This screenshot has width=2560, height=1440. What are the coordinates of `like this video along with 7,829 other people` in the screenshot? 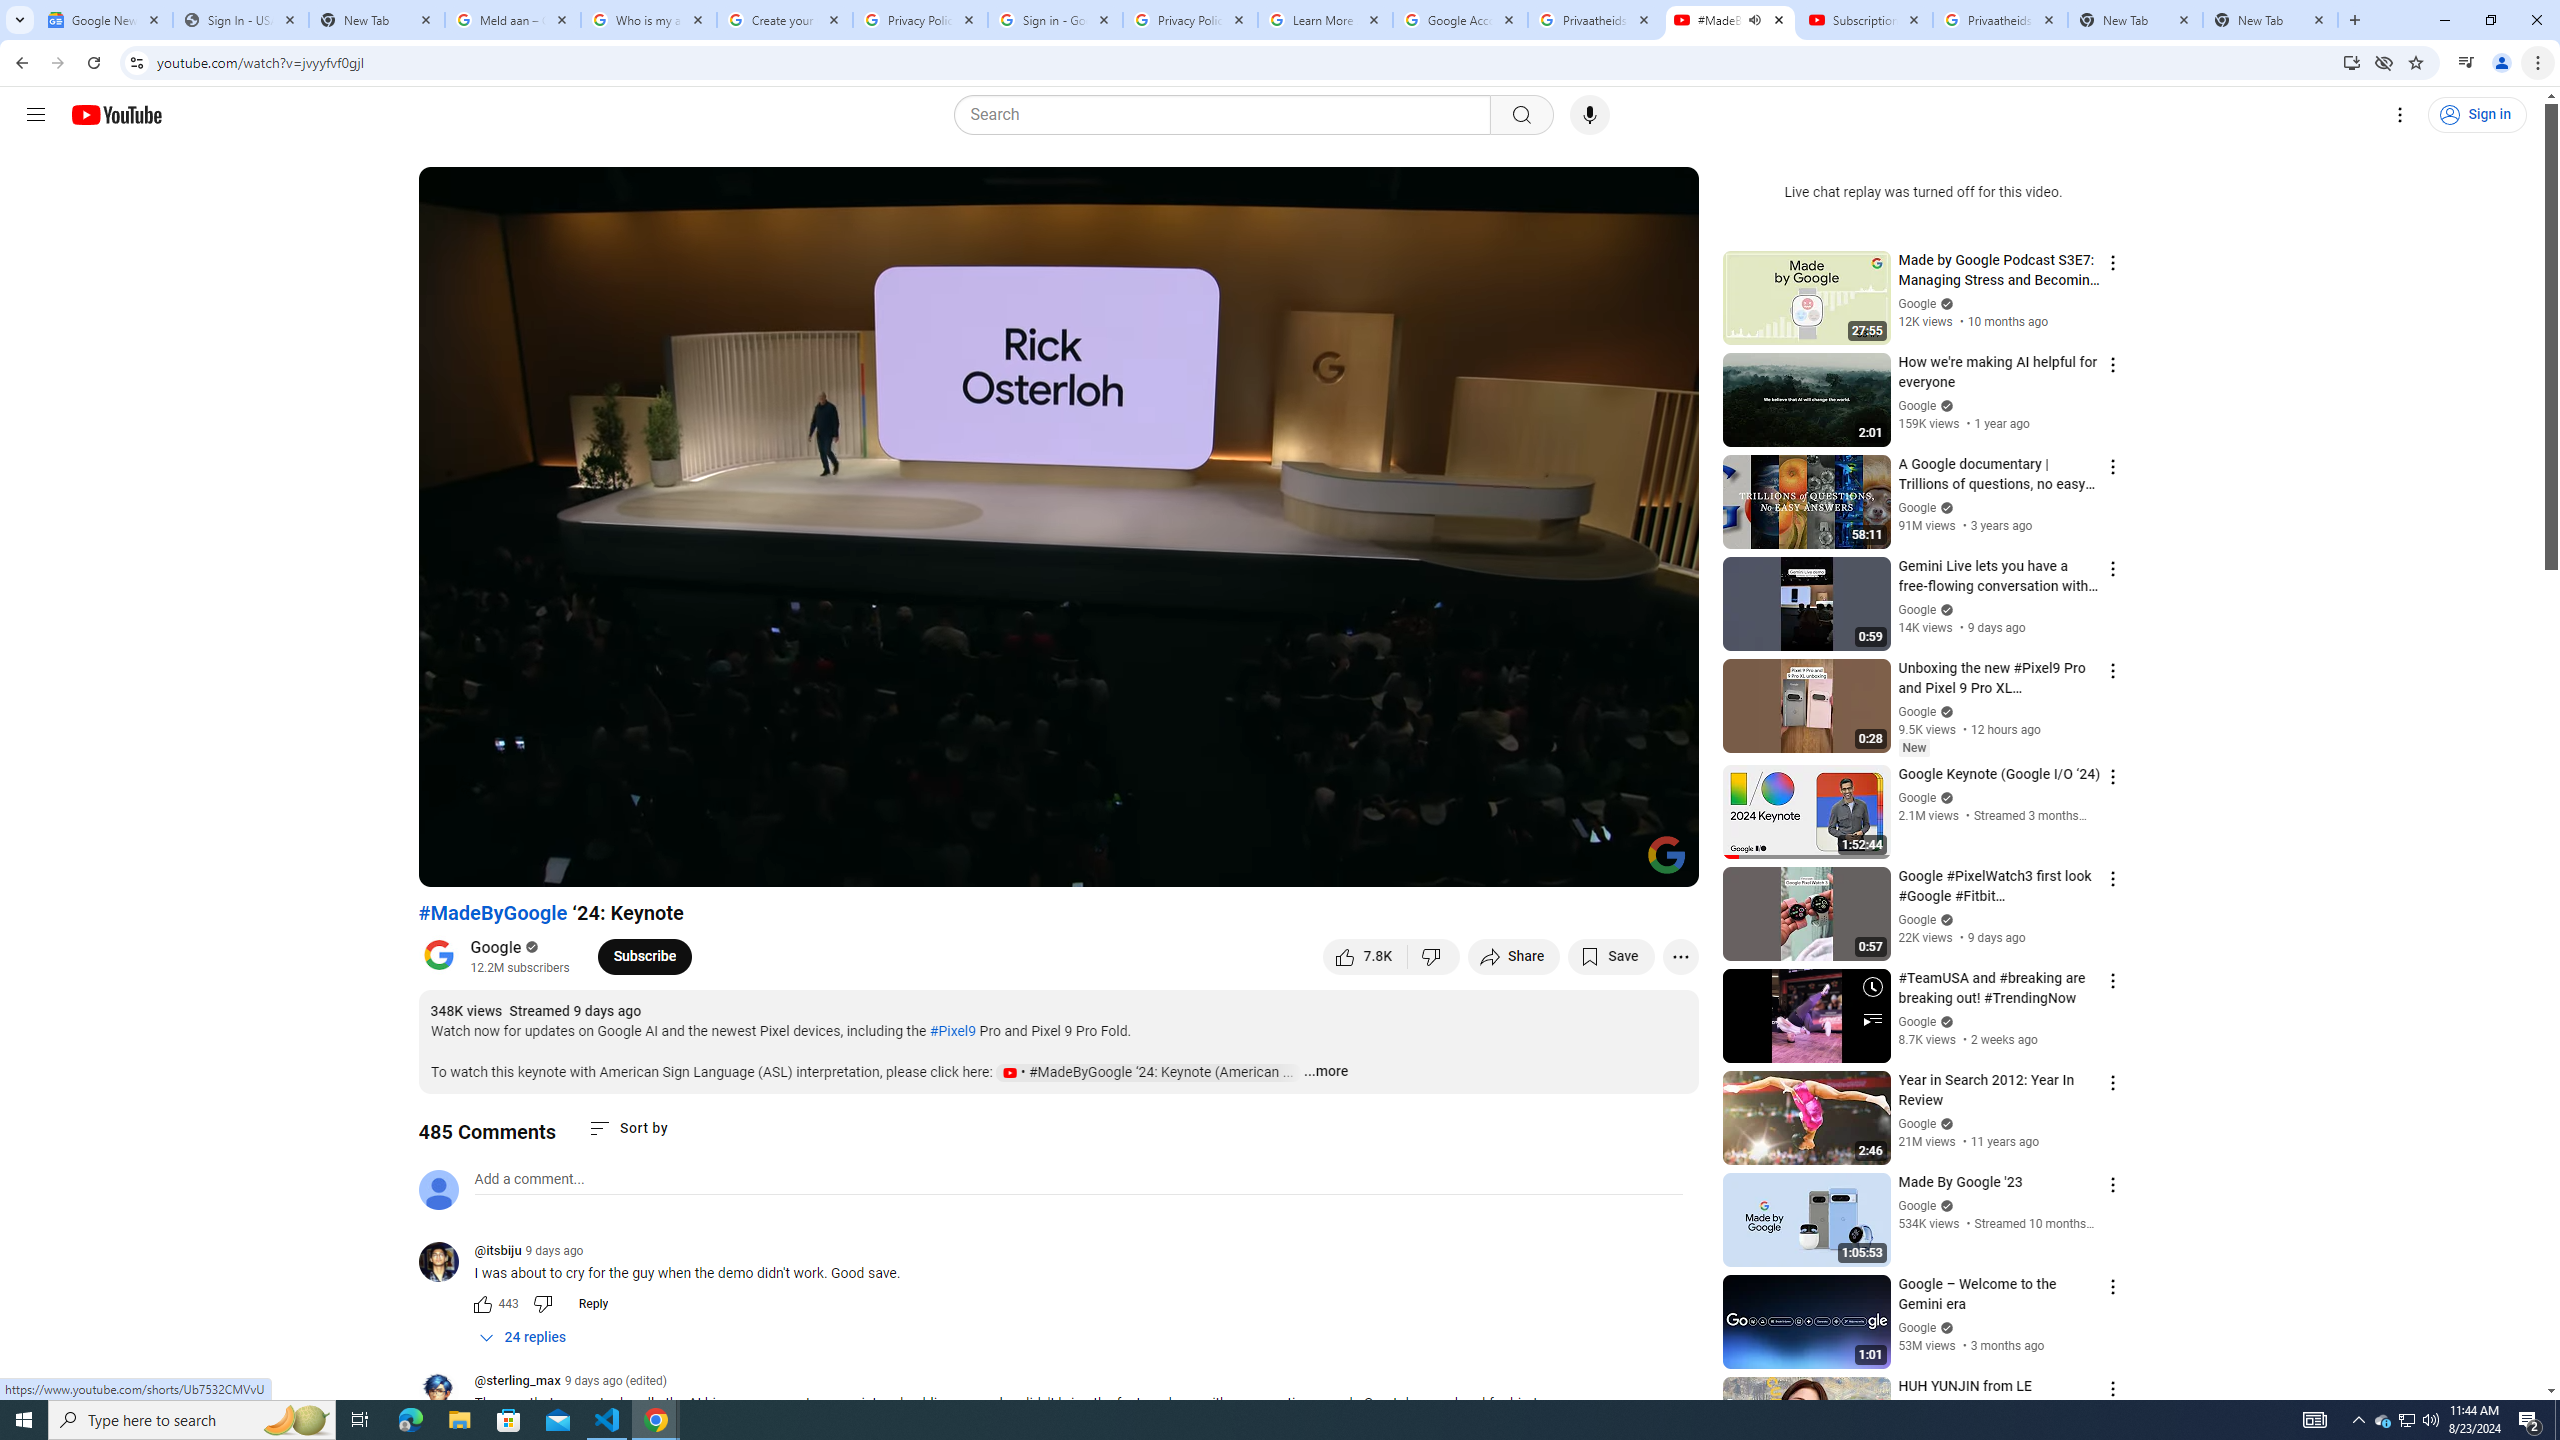 It's located at (1366, 956).